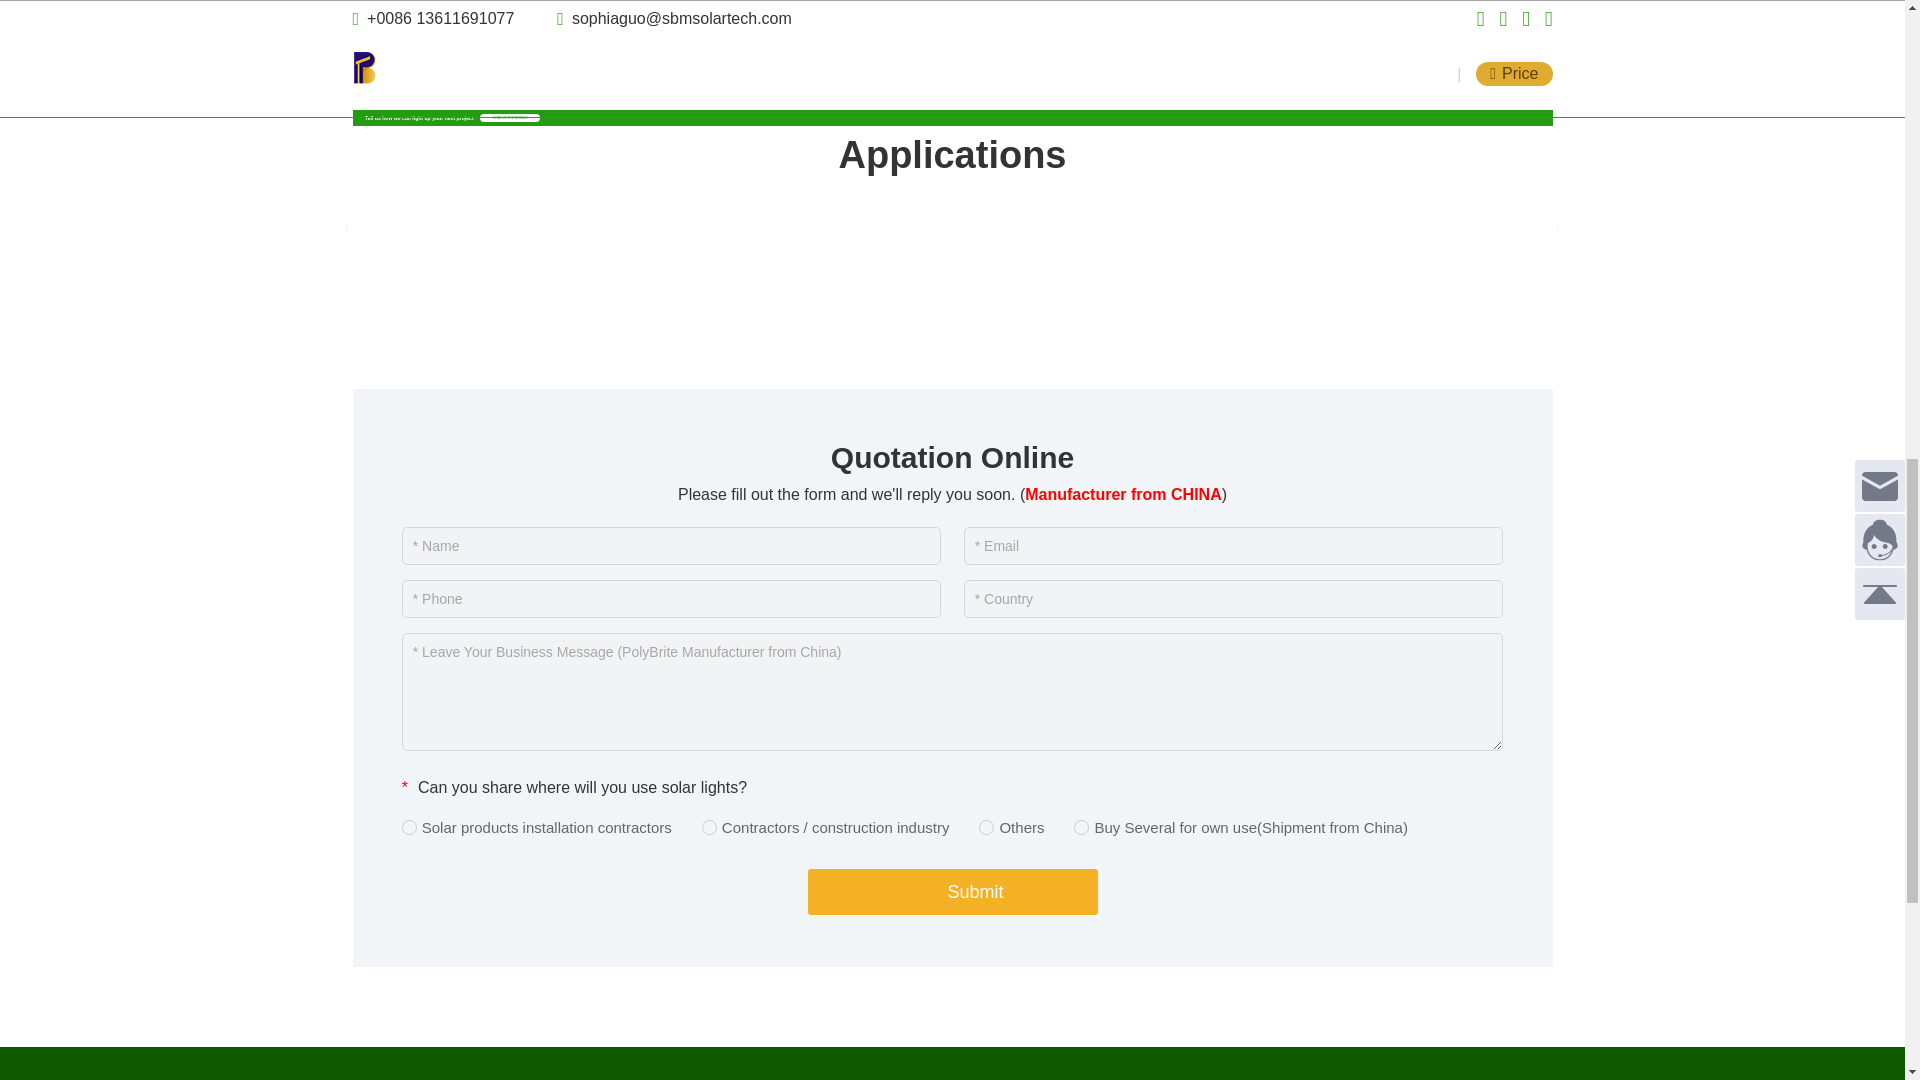 The height and width of the screenshot is (1080, 1920). Describe the element at coordinates (986, 826) in the screenshot. I see `Others` at that location.